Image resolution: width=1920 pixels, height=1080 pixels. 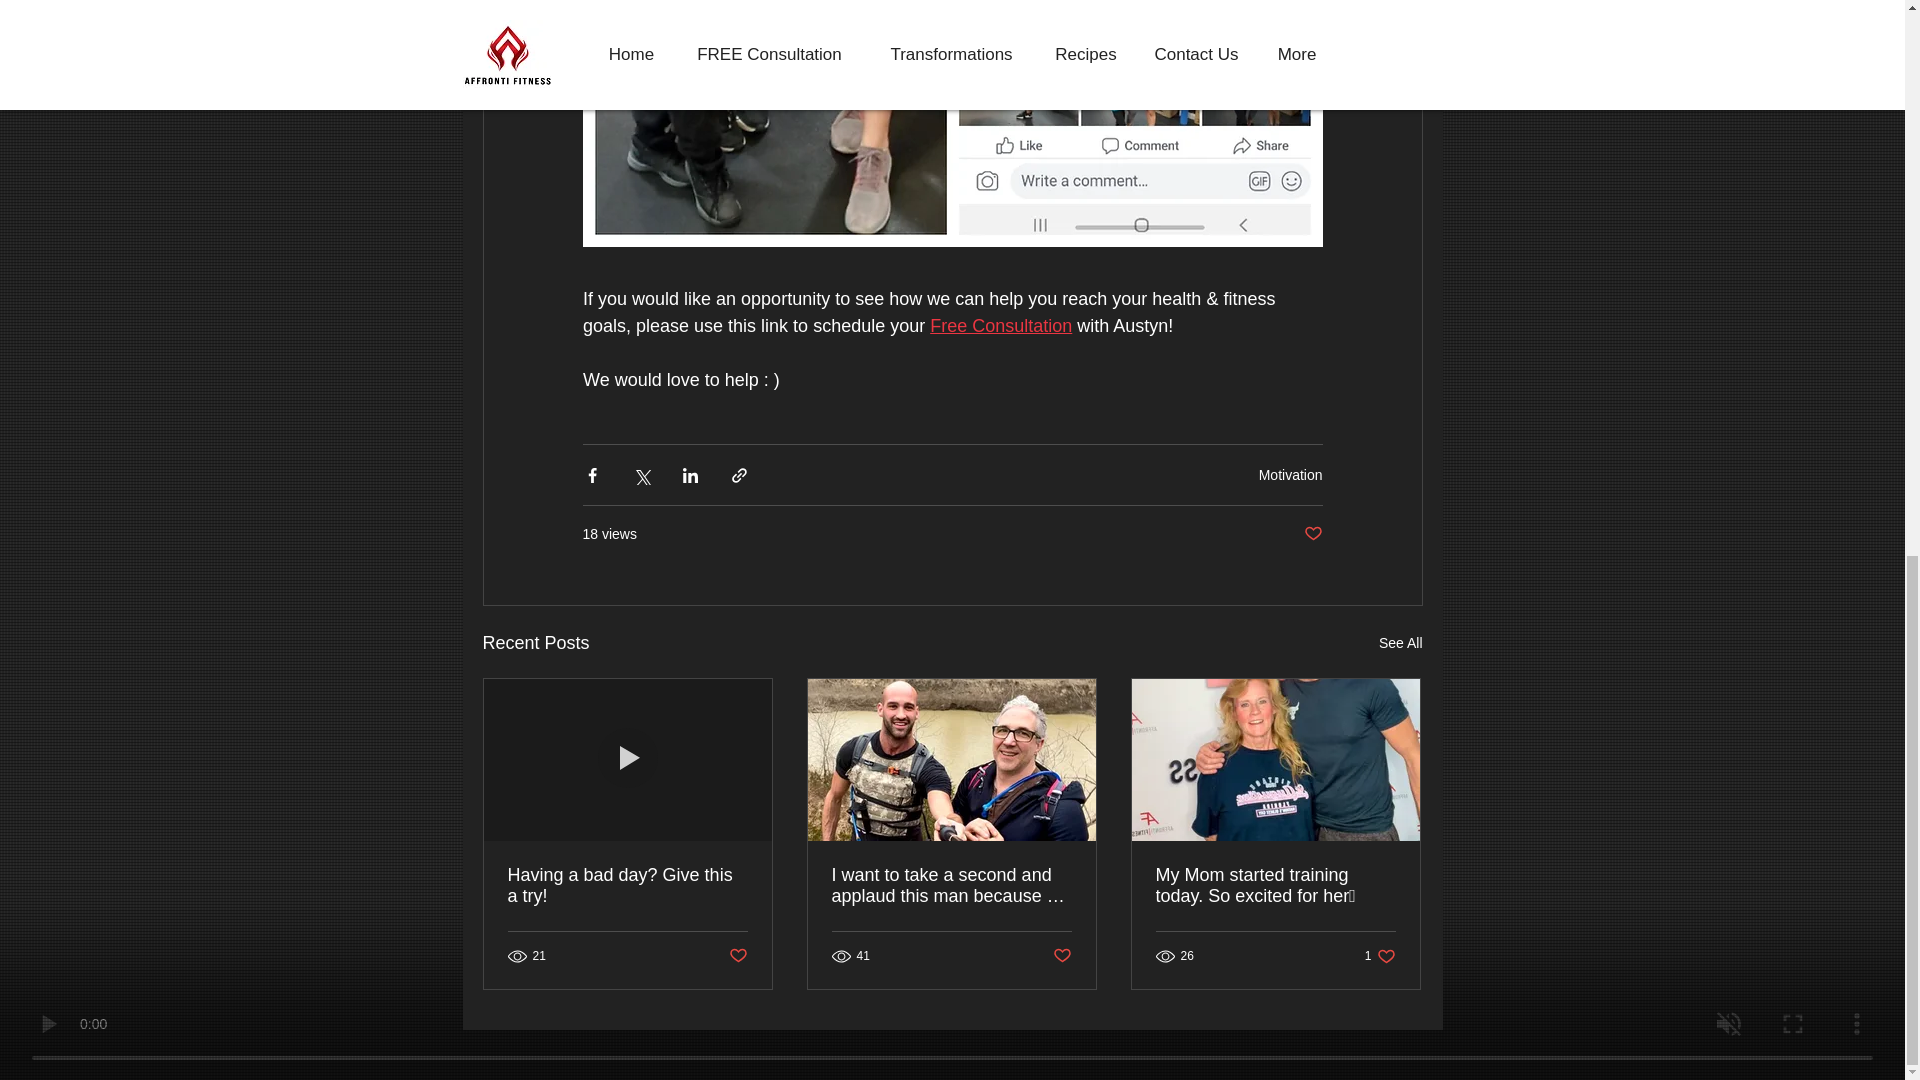 What do you see at coordinates (1290, 473) in the screenshot?
I see `Motivation` at bounding box center [1290, 473].